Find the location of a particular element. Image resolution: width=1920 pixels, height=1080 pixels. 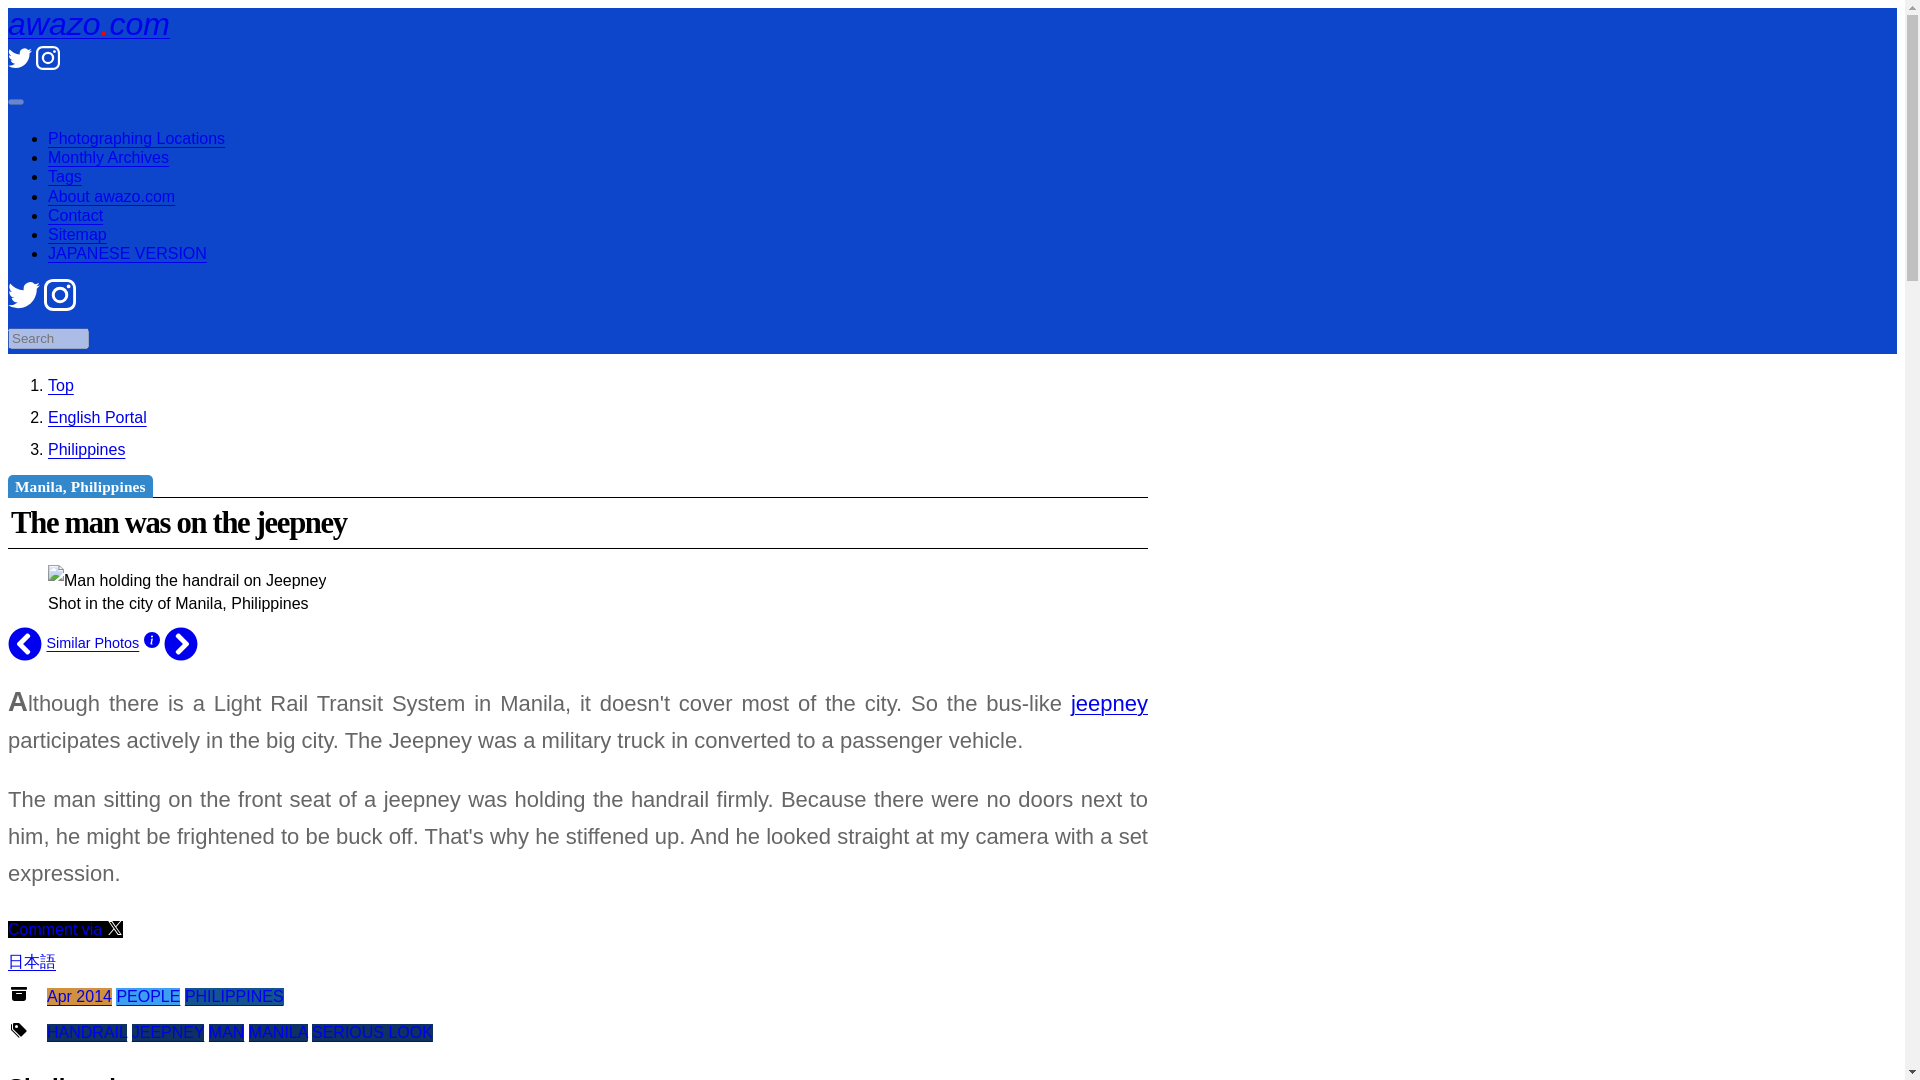

Photos Tagged with JEEPNEY is located at coordinates (168, 1032).